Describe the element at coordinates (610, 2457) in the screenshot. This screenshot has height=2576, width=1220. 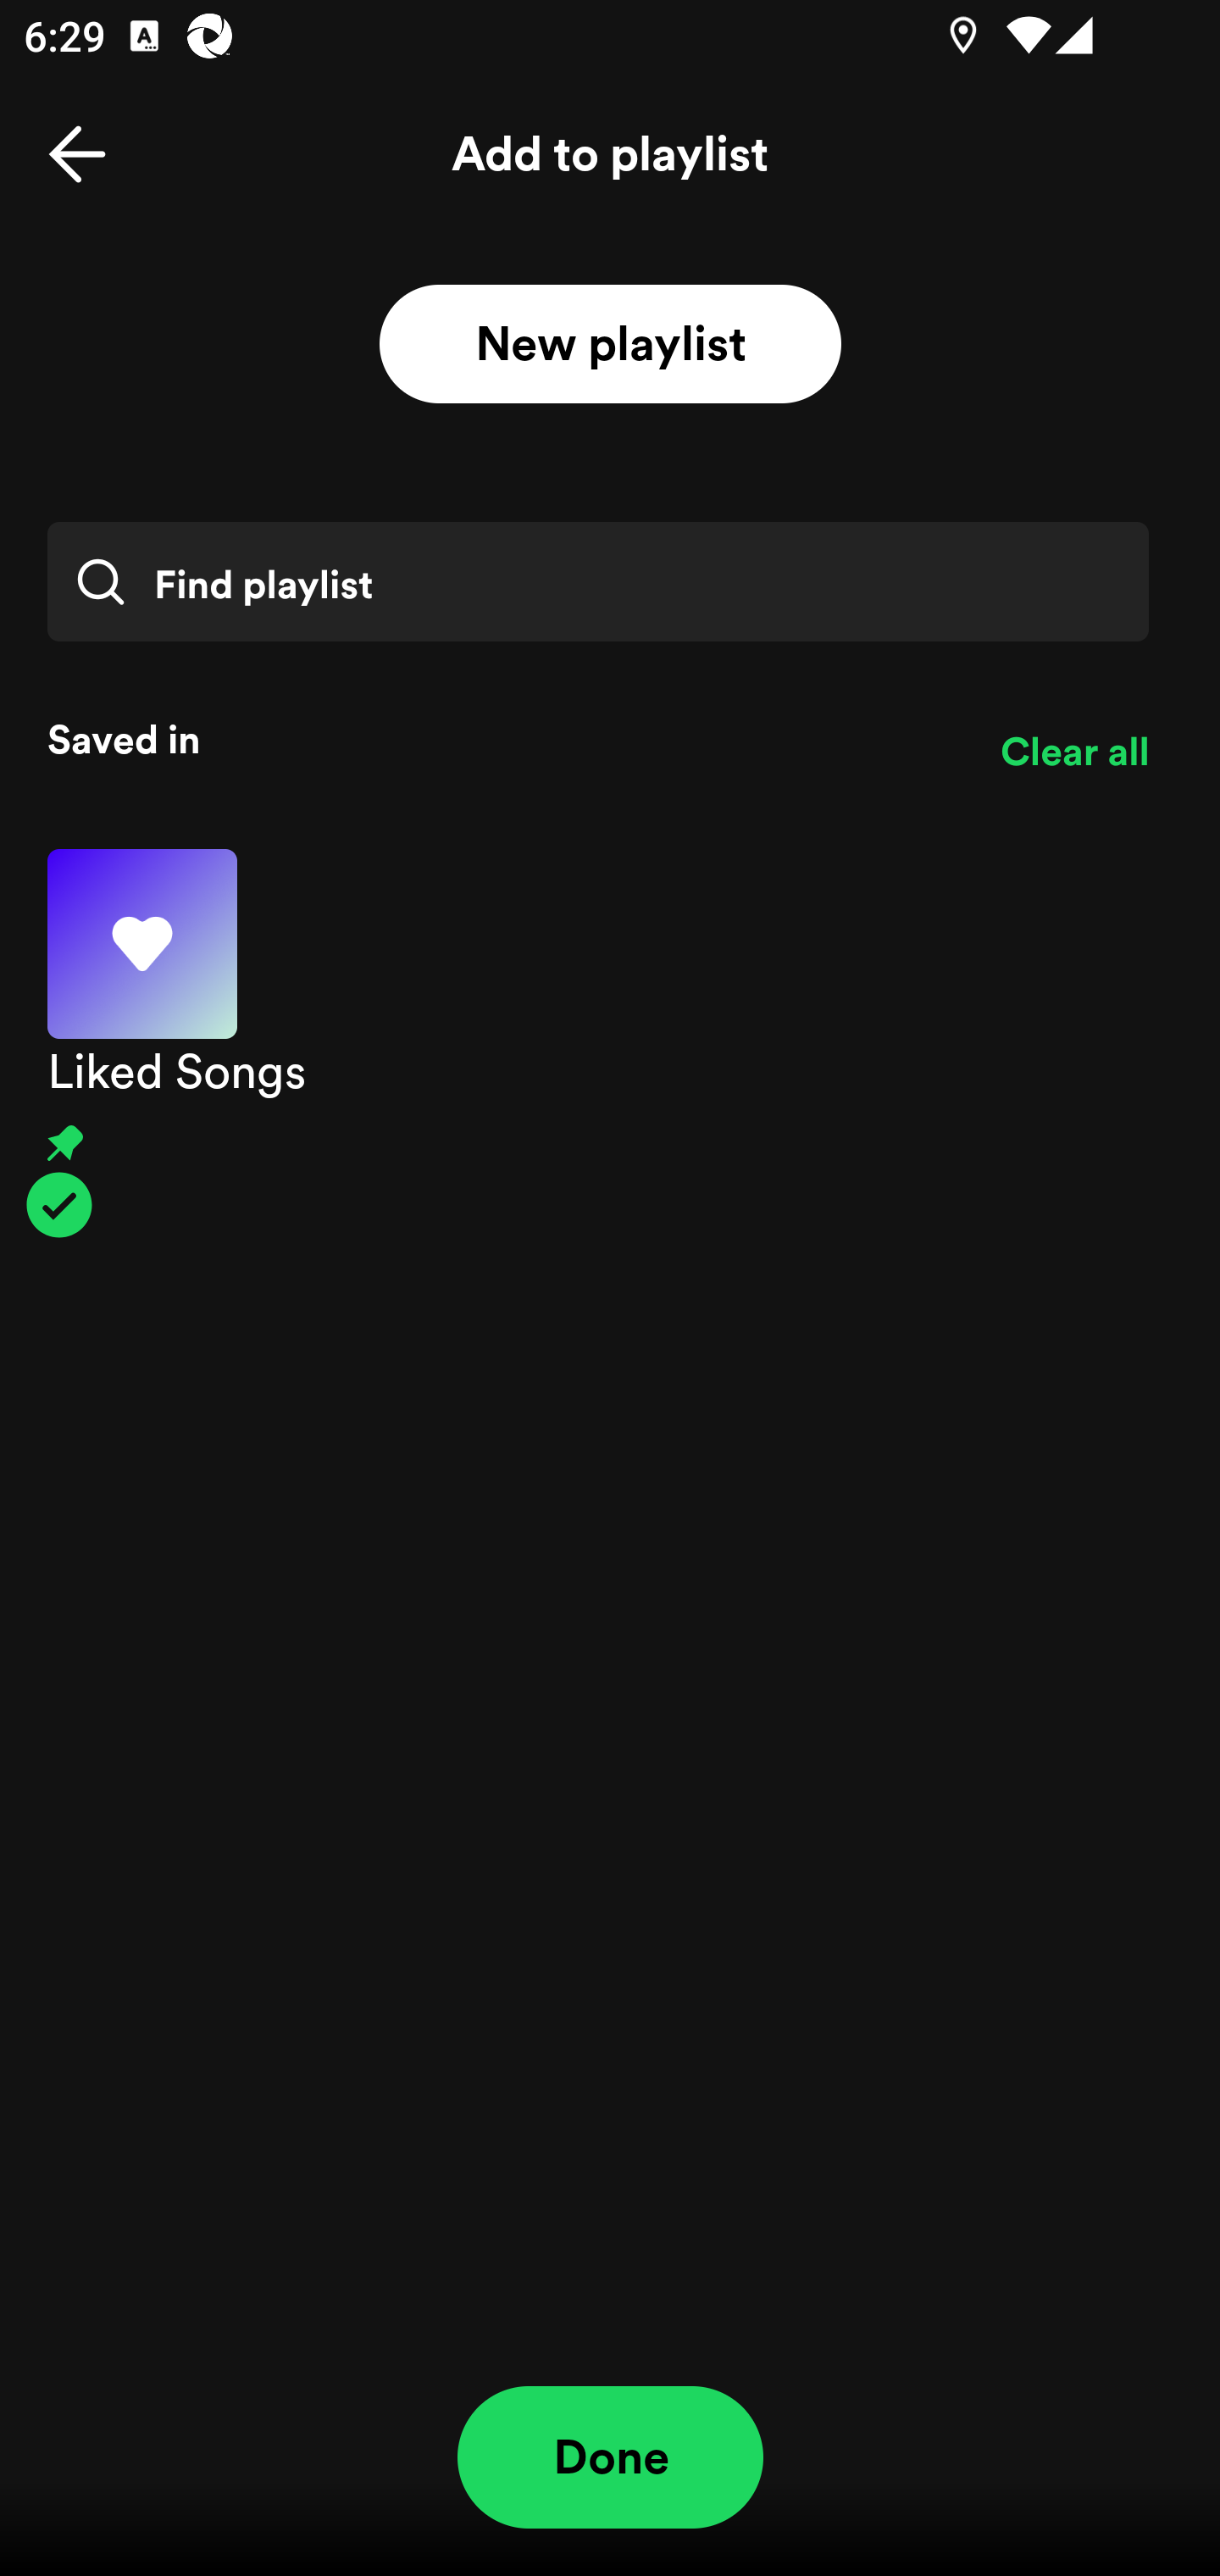
I see `Done` at that location.